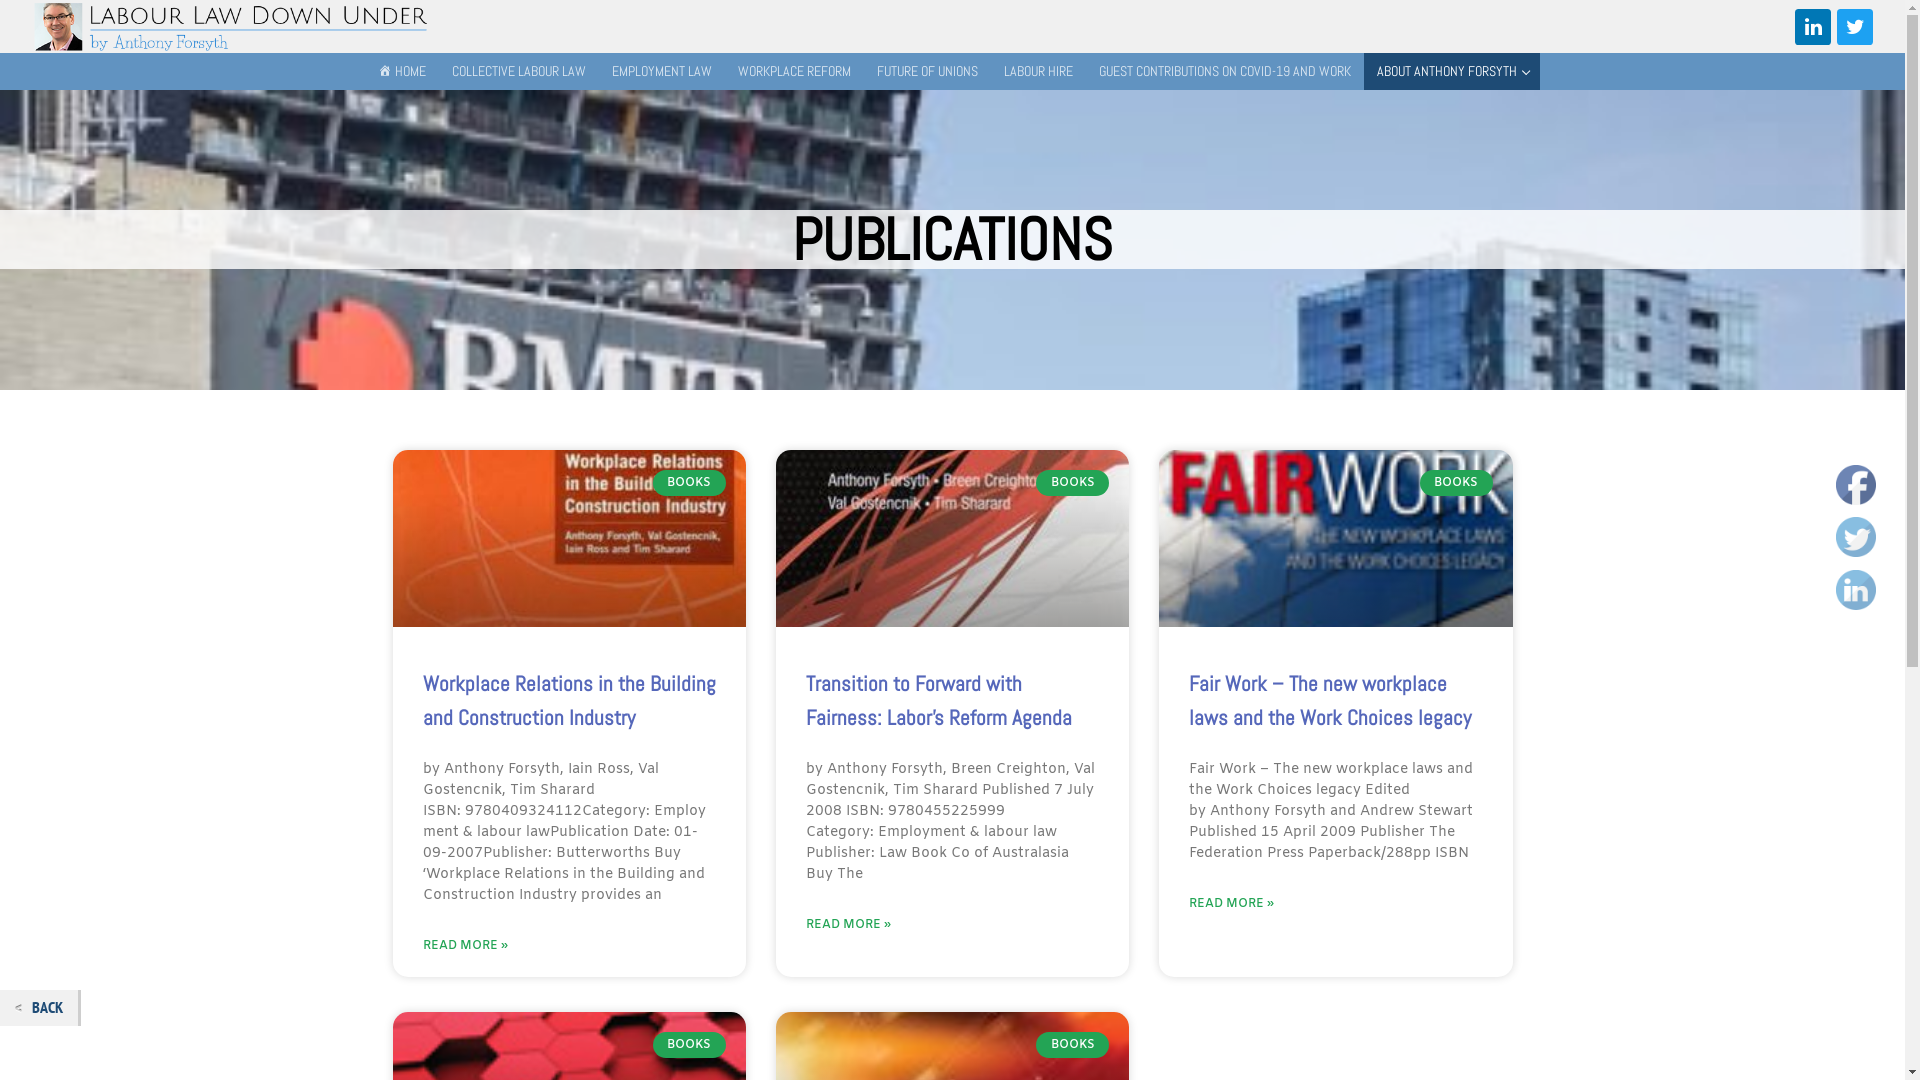 The image size is (1920, 1080). Describe the element at coordinates (1813, 27) in the screenshot. I see `LinkedIn` at that location.